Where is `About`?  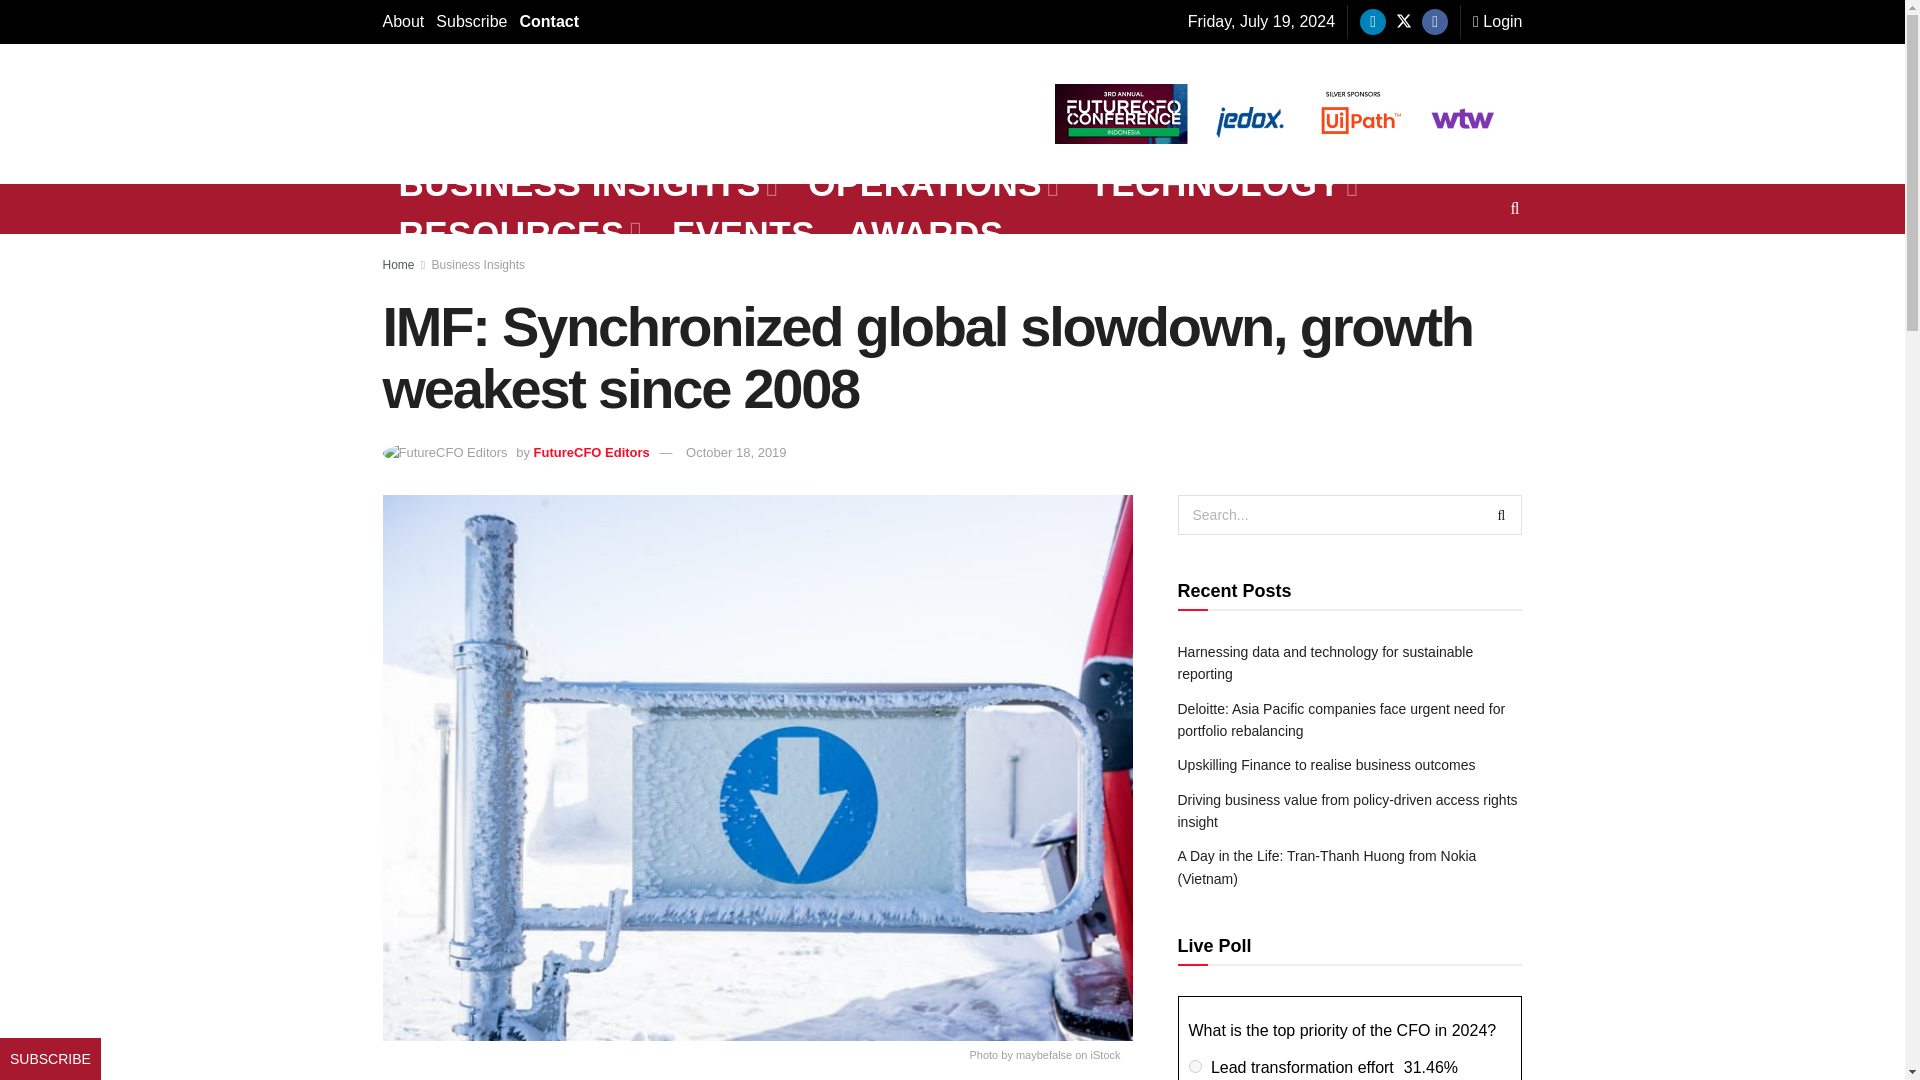 About is located at coordinates (403, 22).